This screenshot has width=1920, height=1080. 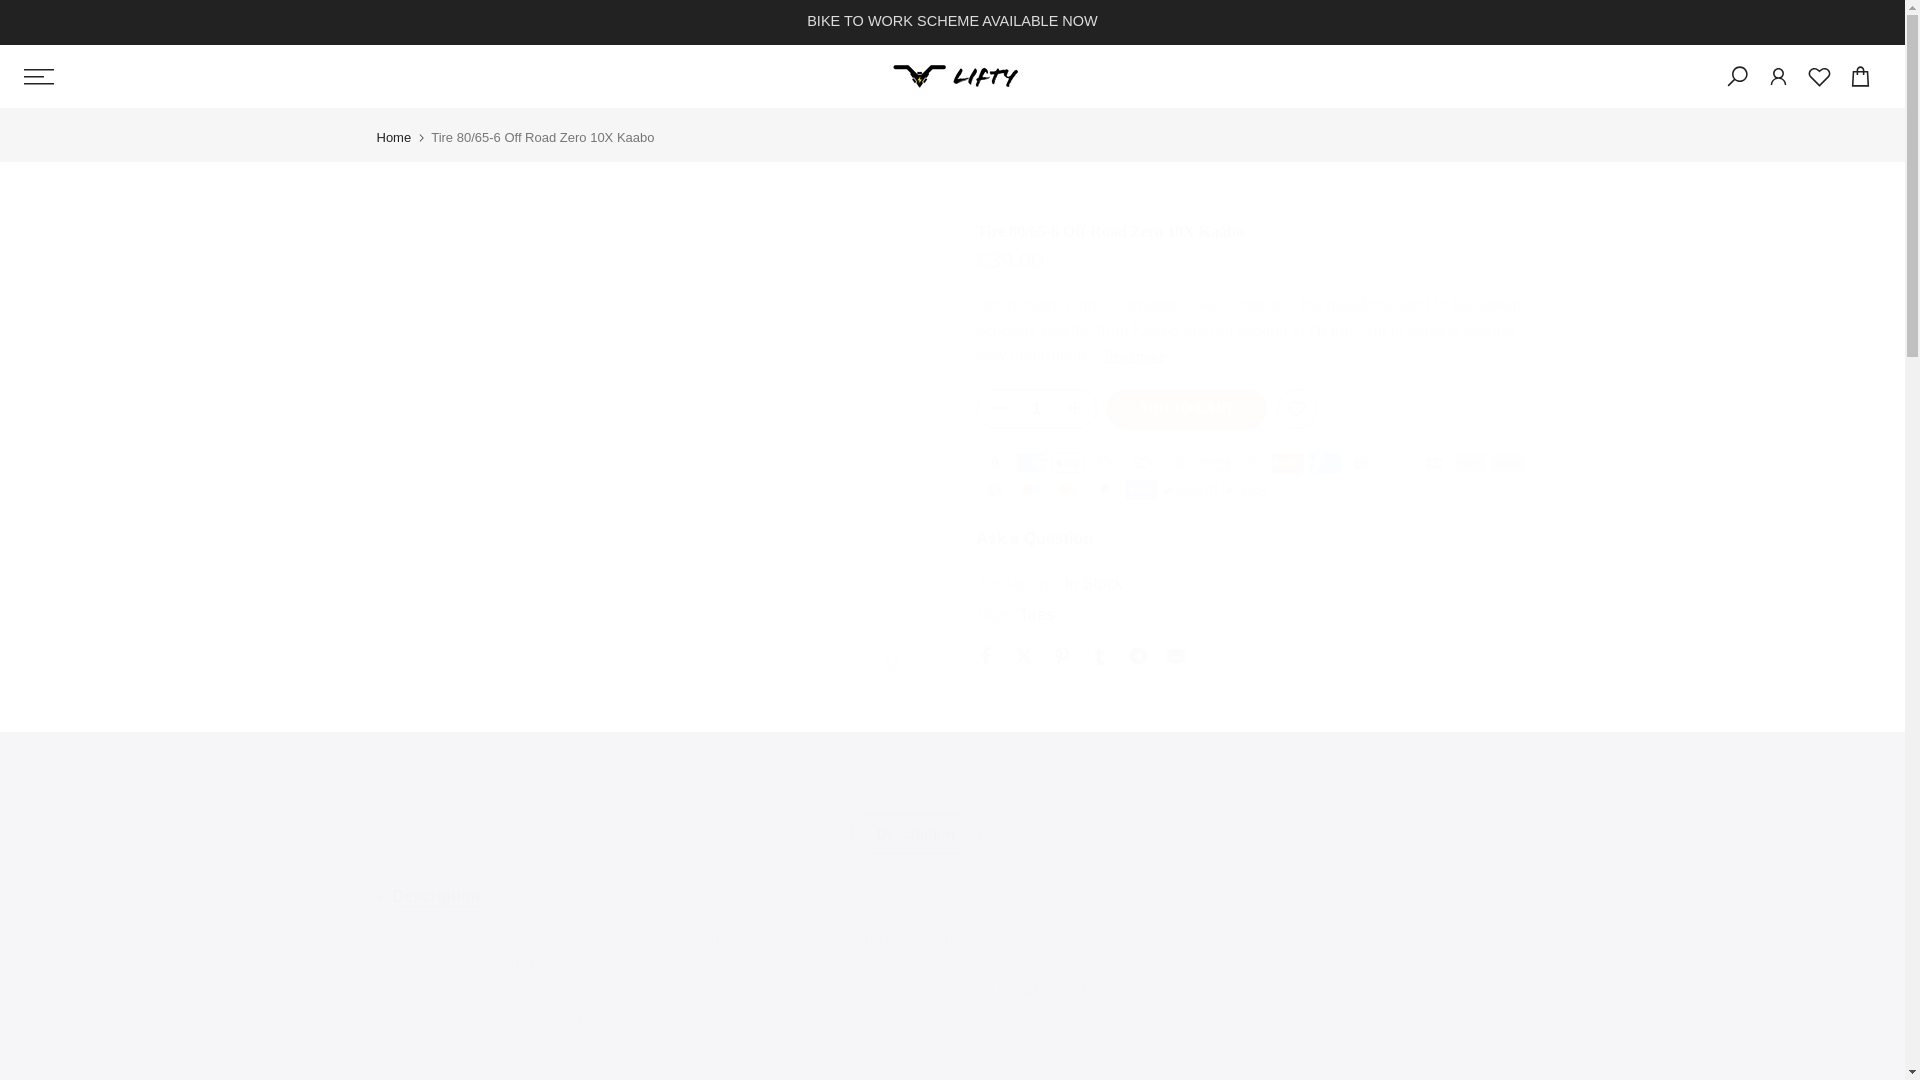 I want to click on Home, so click(x=393, y=136).